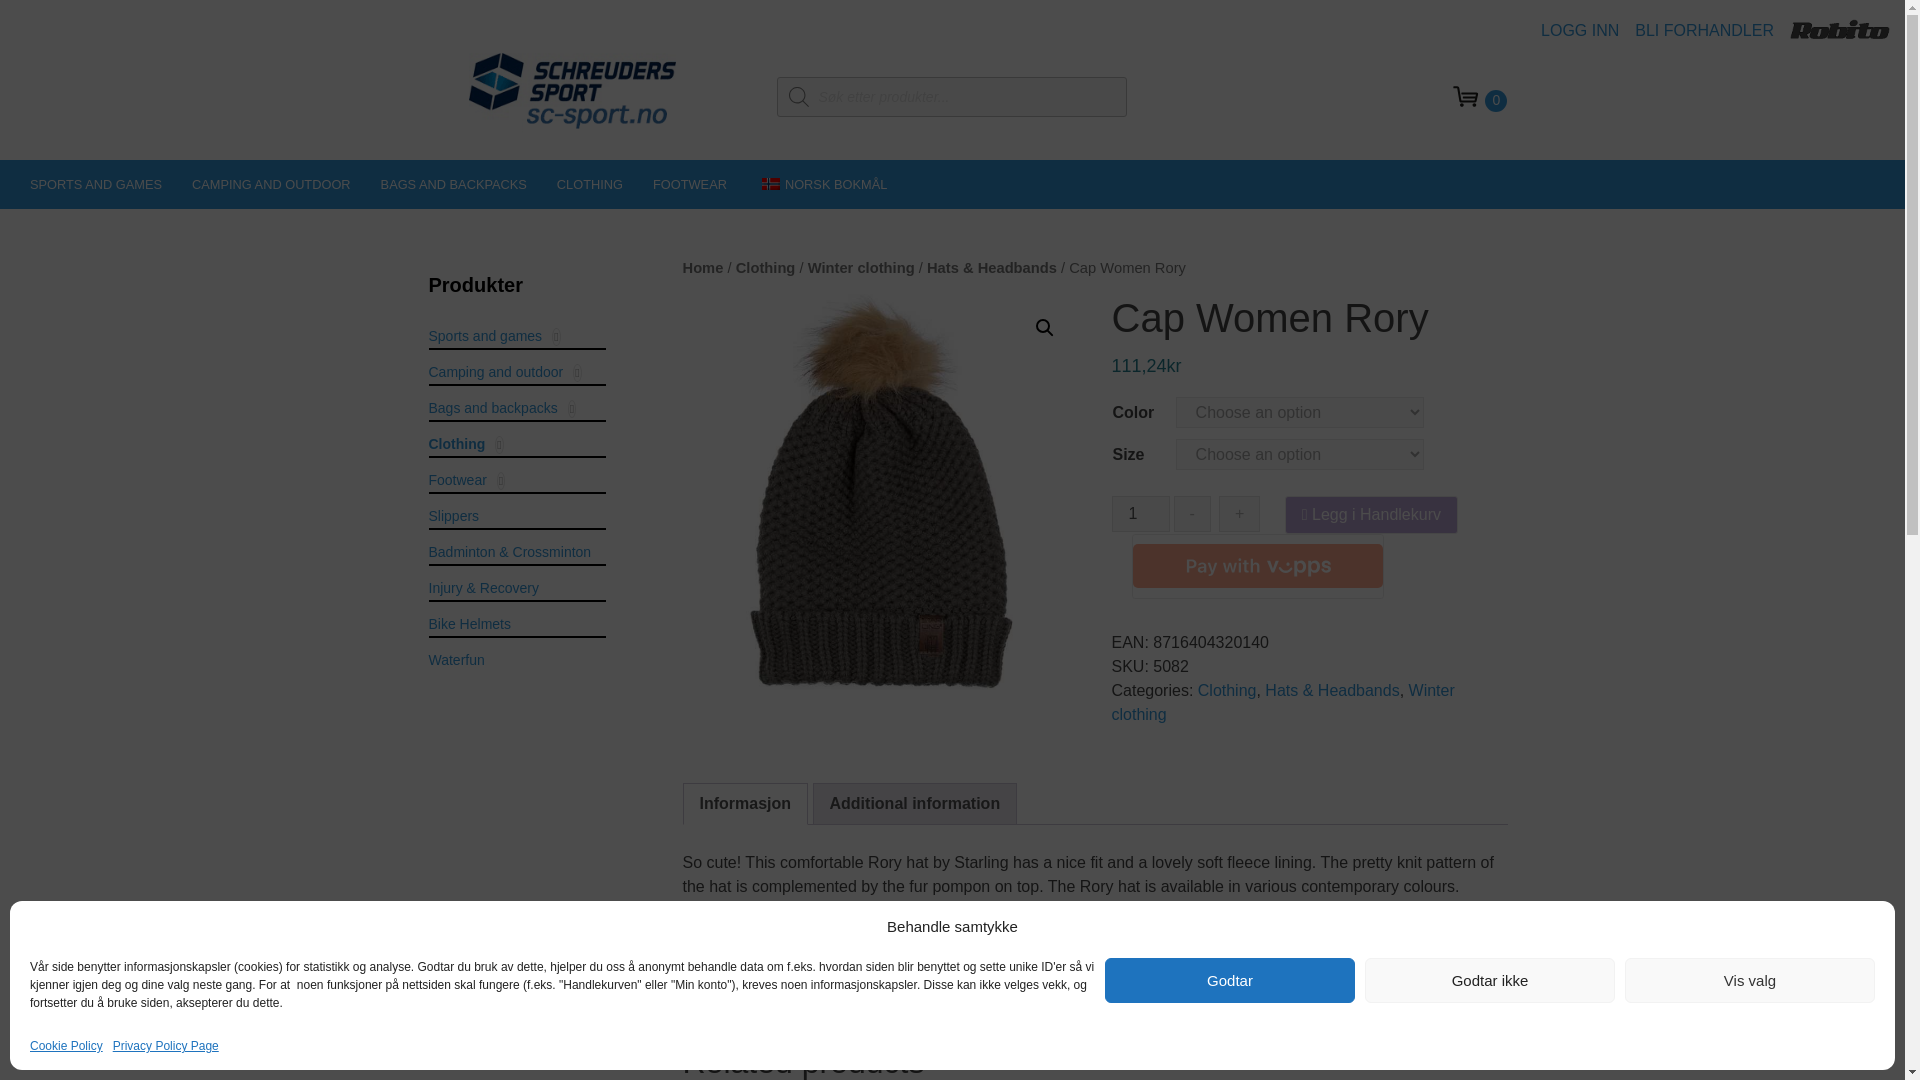  What do you see at coordinates (166, 1046) in the screenshot?
I see `Privacy Policy Page` at bounding box center [166, 1046].